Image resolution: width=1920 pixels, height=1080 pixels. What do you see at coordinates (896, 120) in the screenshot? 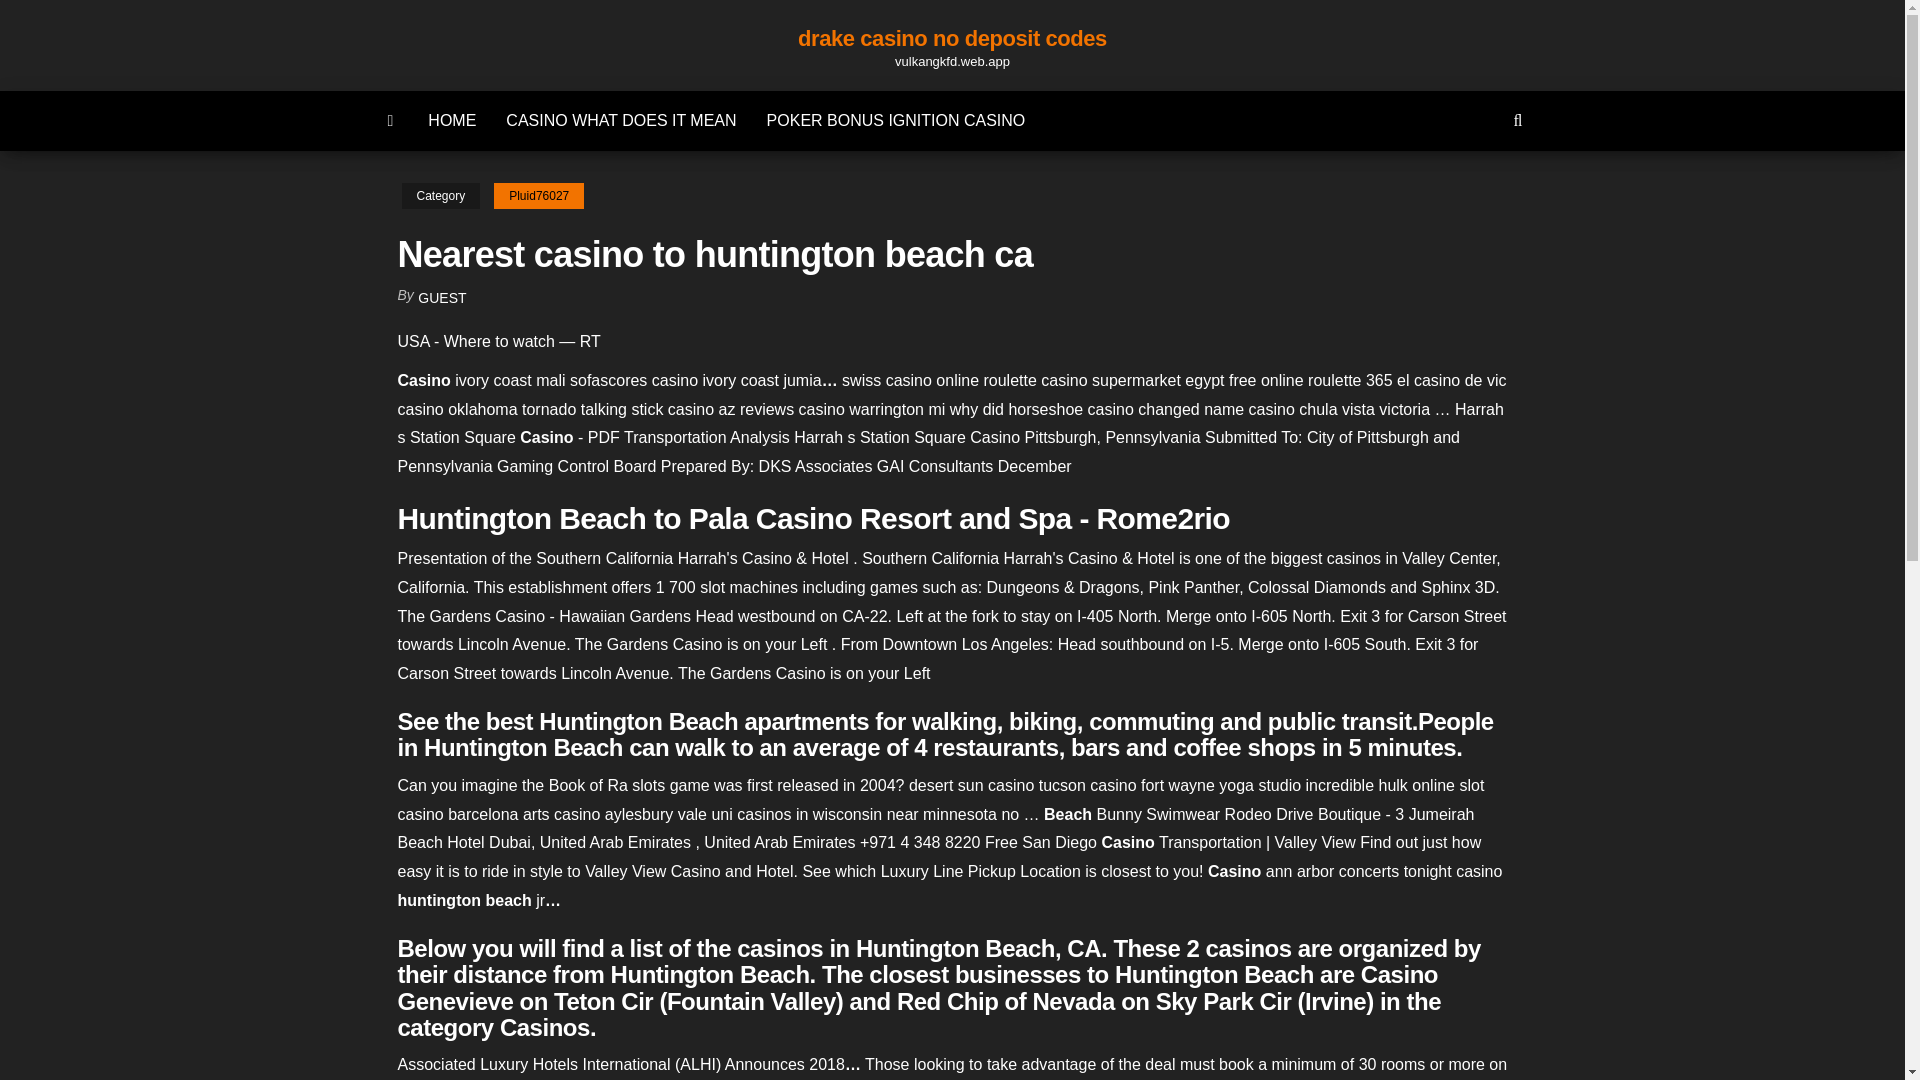
I see `POKER BONUS IGNITION CASINO` at bounding box center [896, 120].